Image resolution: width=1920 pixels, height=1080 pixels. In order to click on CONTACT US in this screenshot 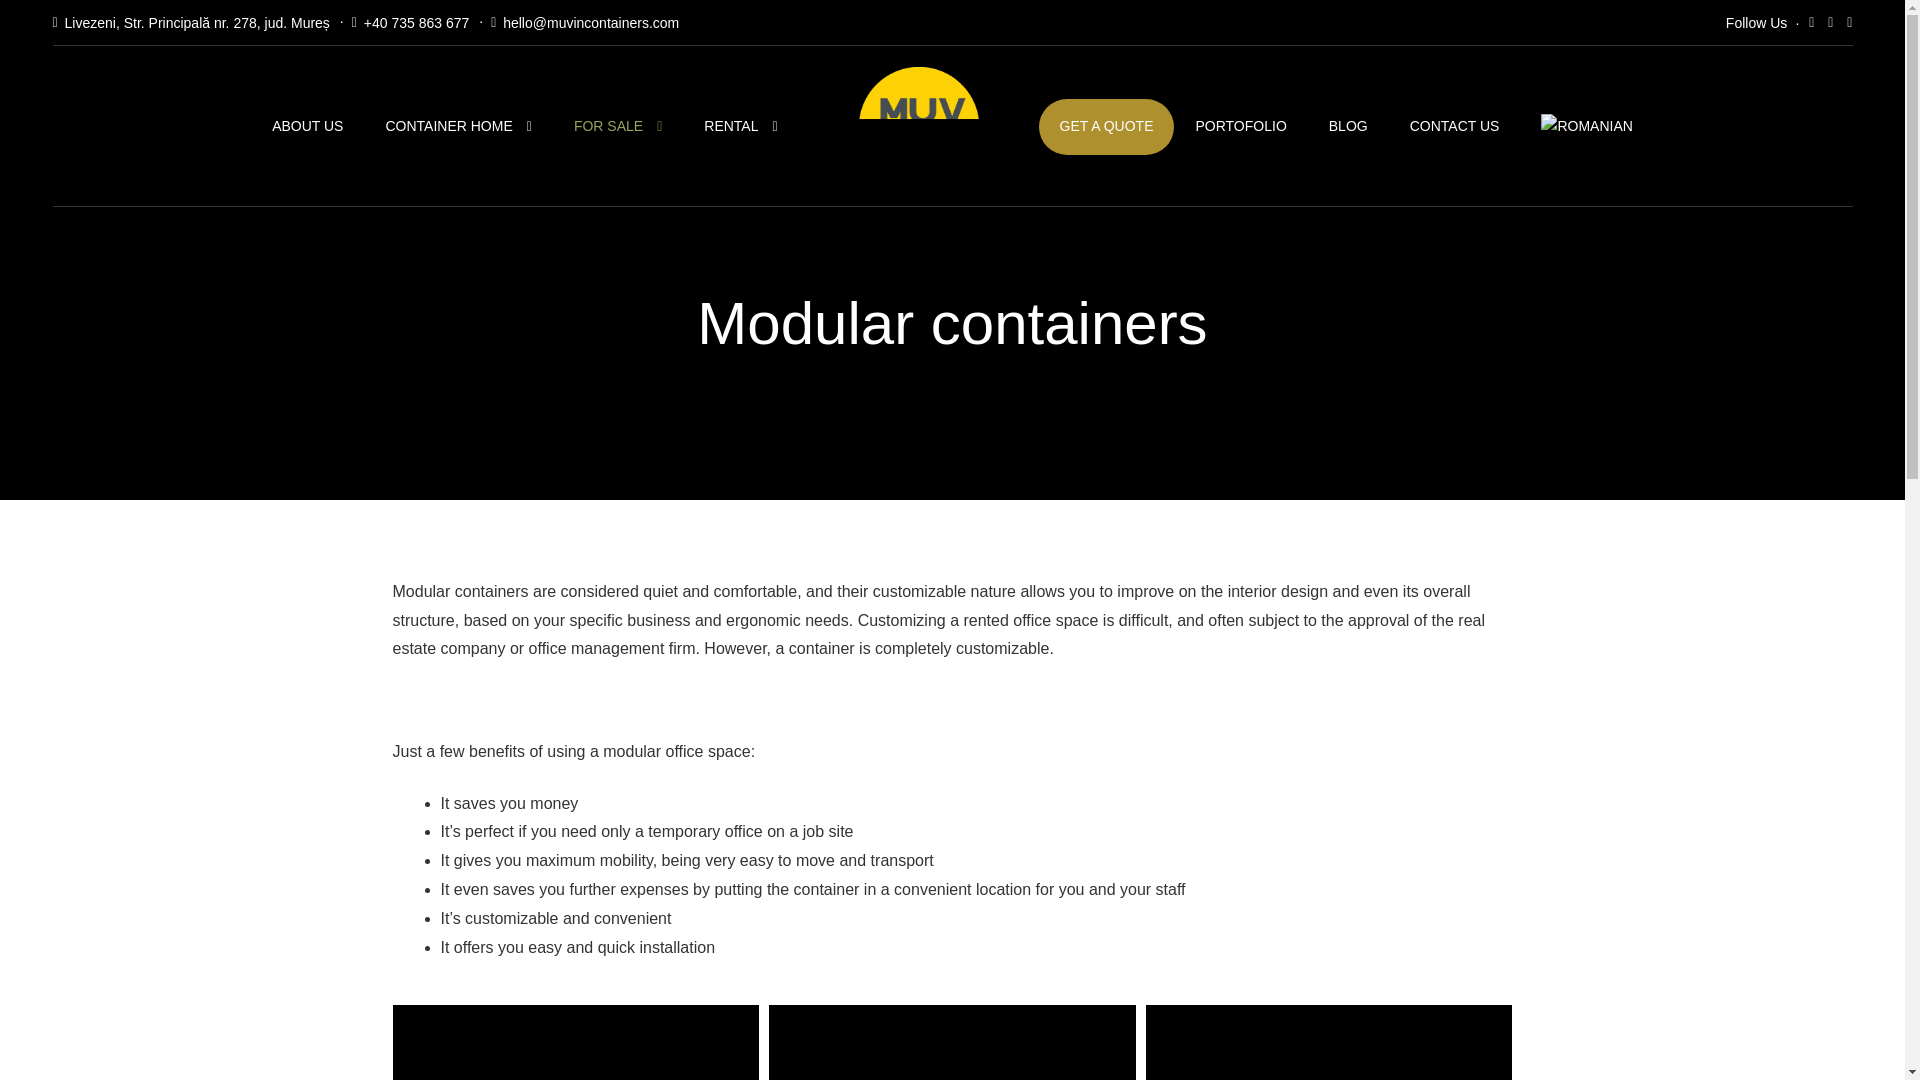, I will do `click(1454, 127)`.